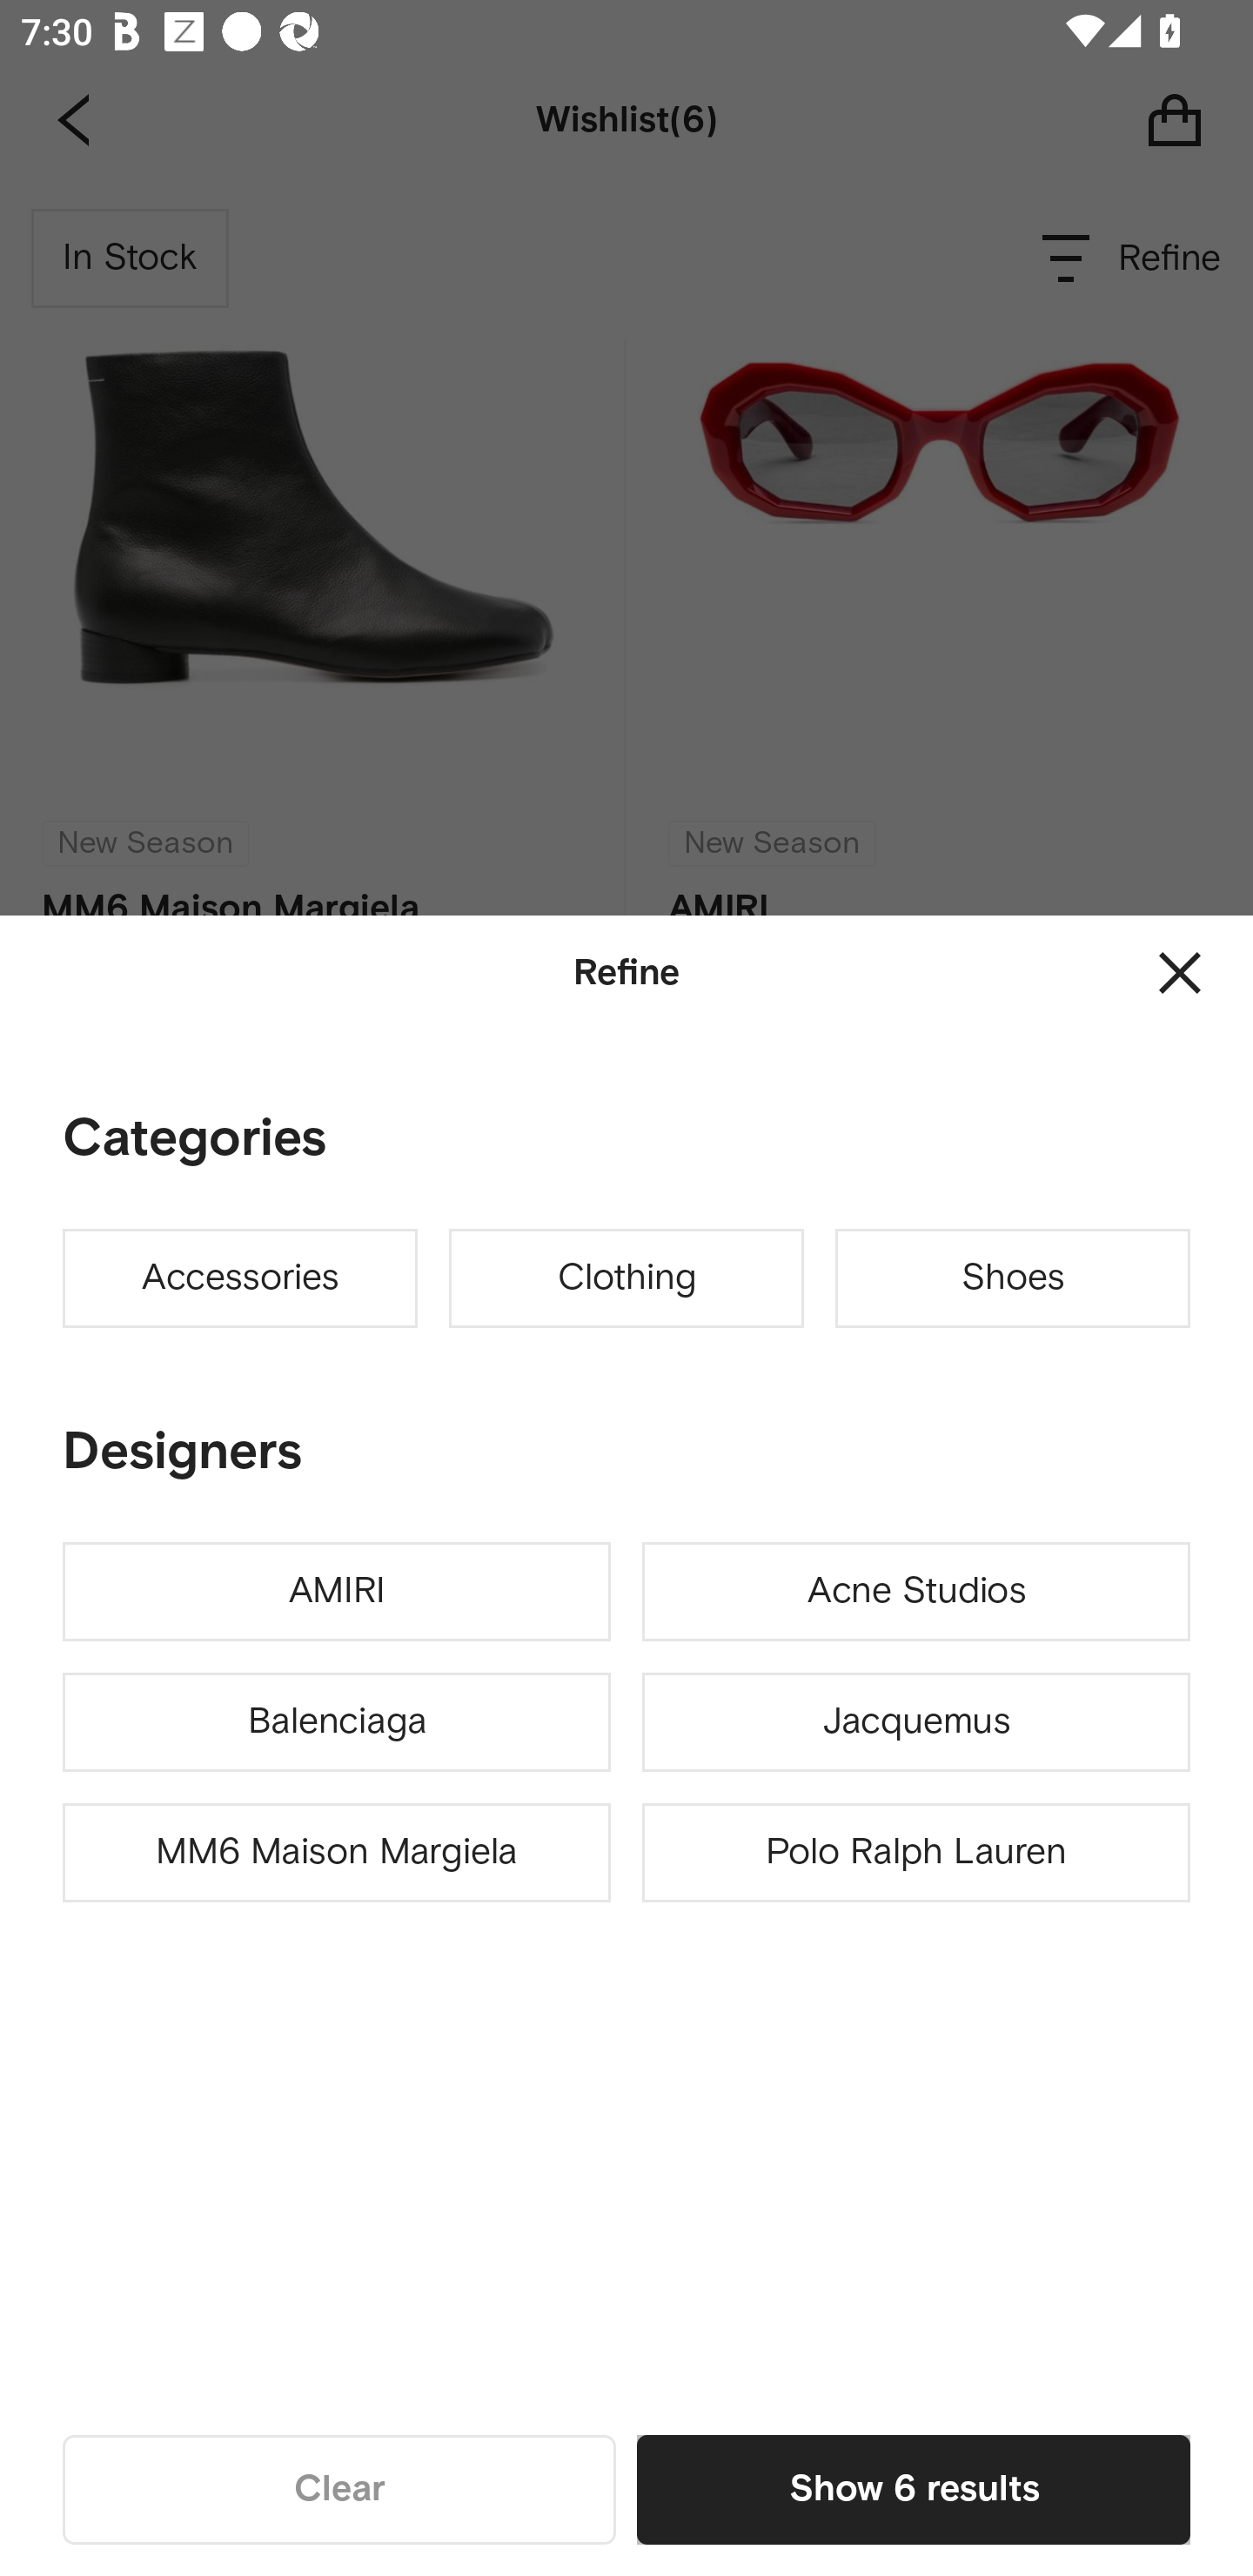 The width and height of the screenshot is (1253, 2576). I want to click on Clothing, so click(626, 1278).